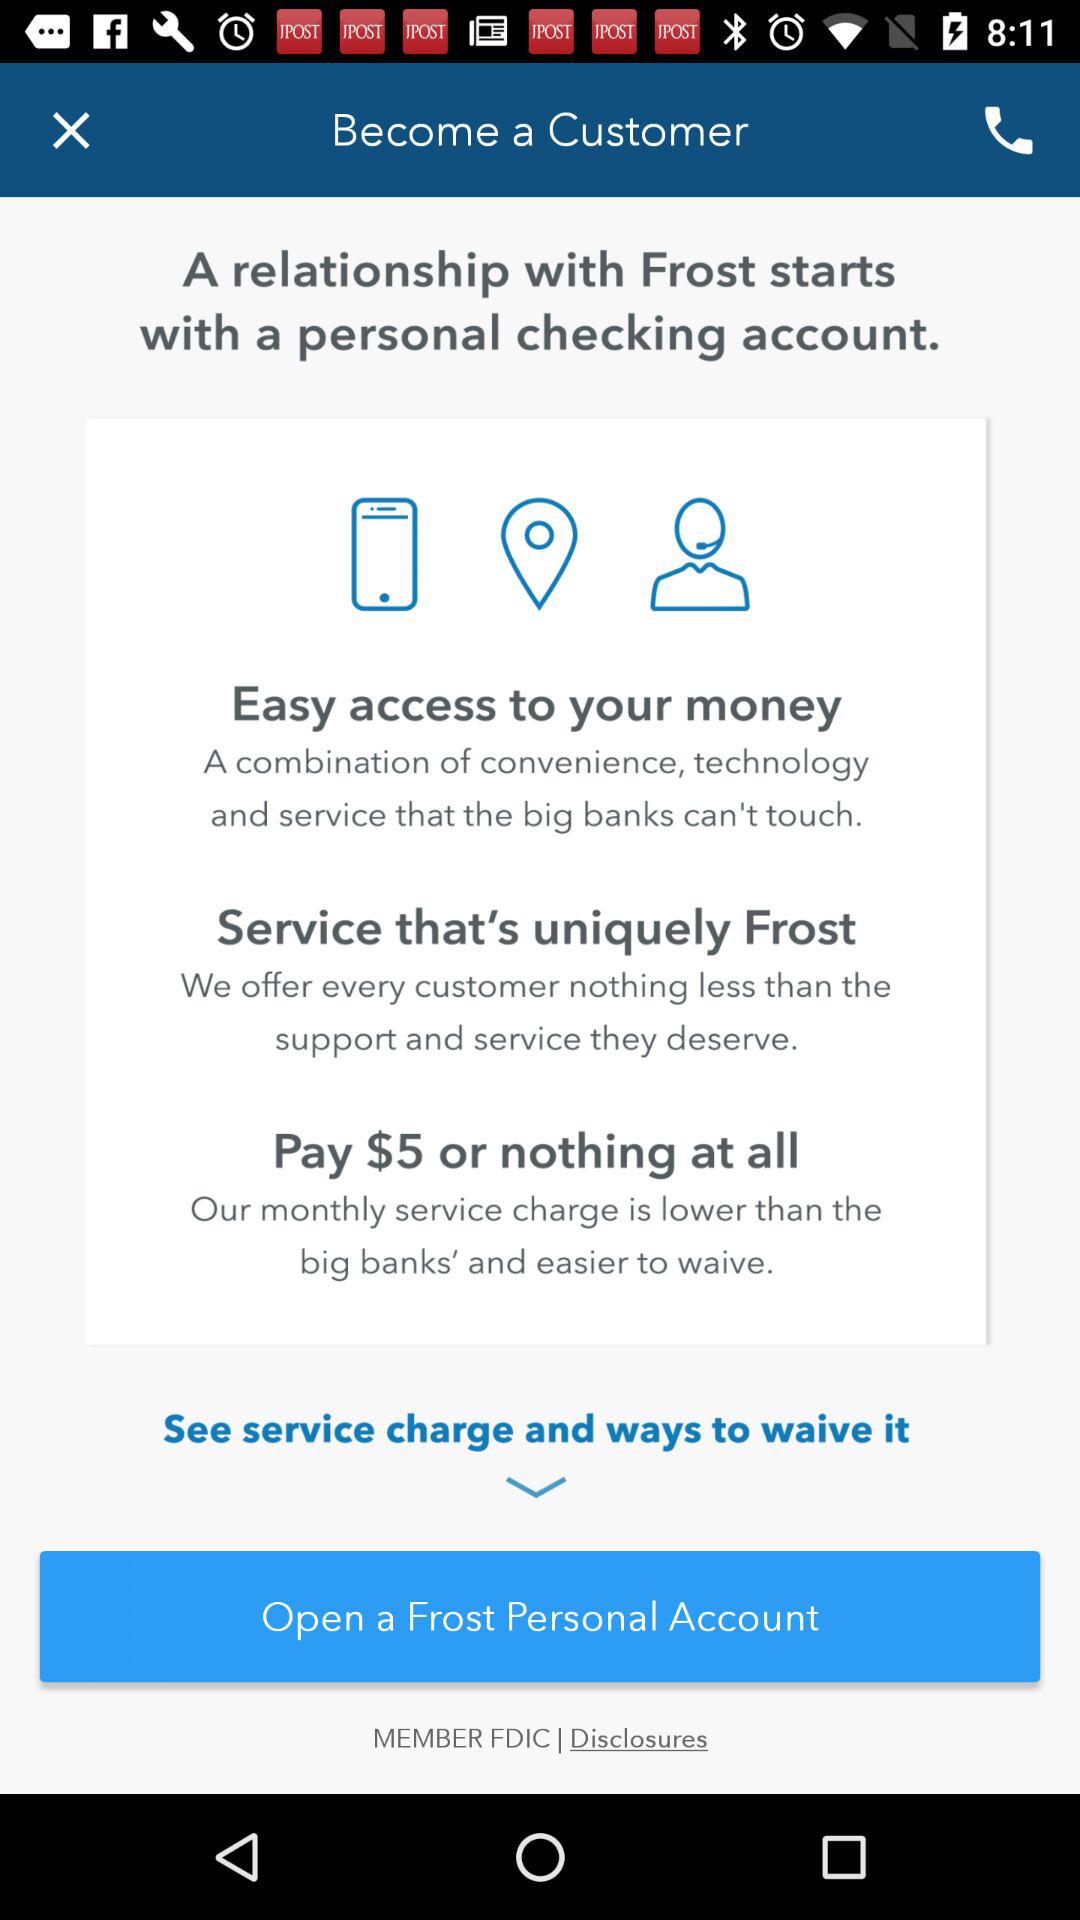  Describe the element at coordinates (540, 1616) in the screenshot. I see `scroll to open a frost` at that location.